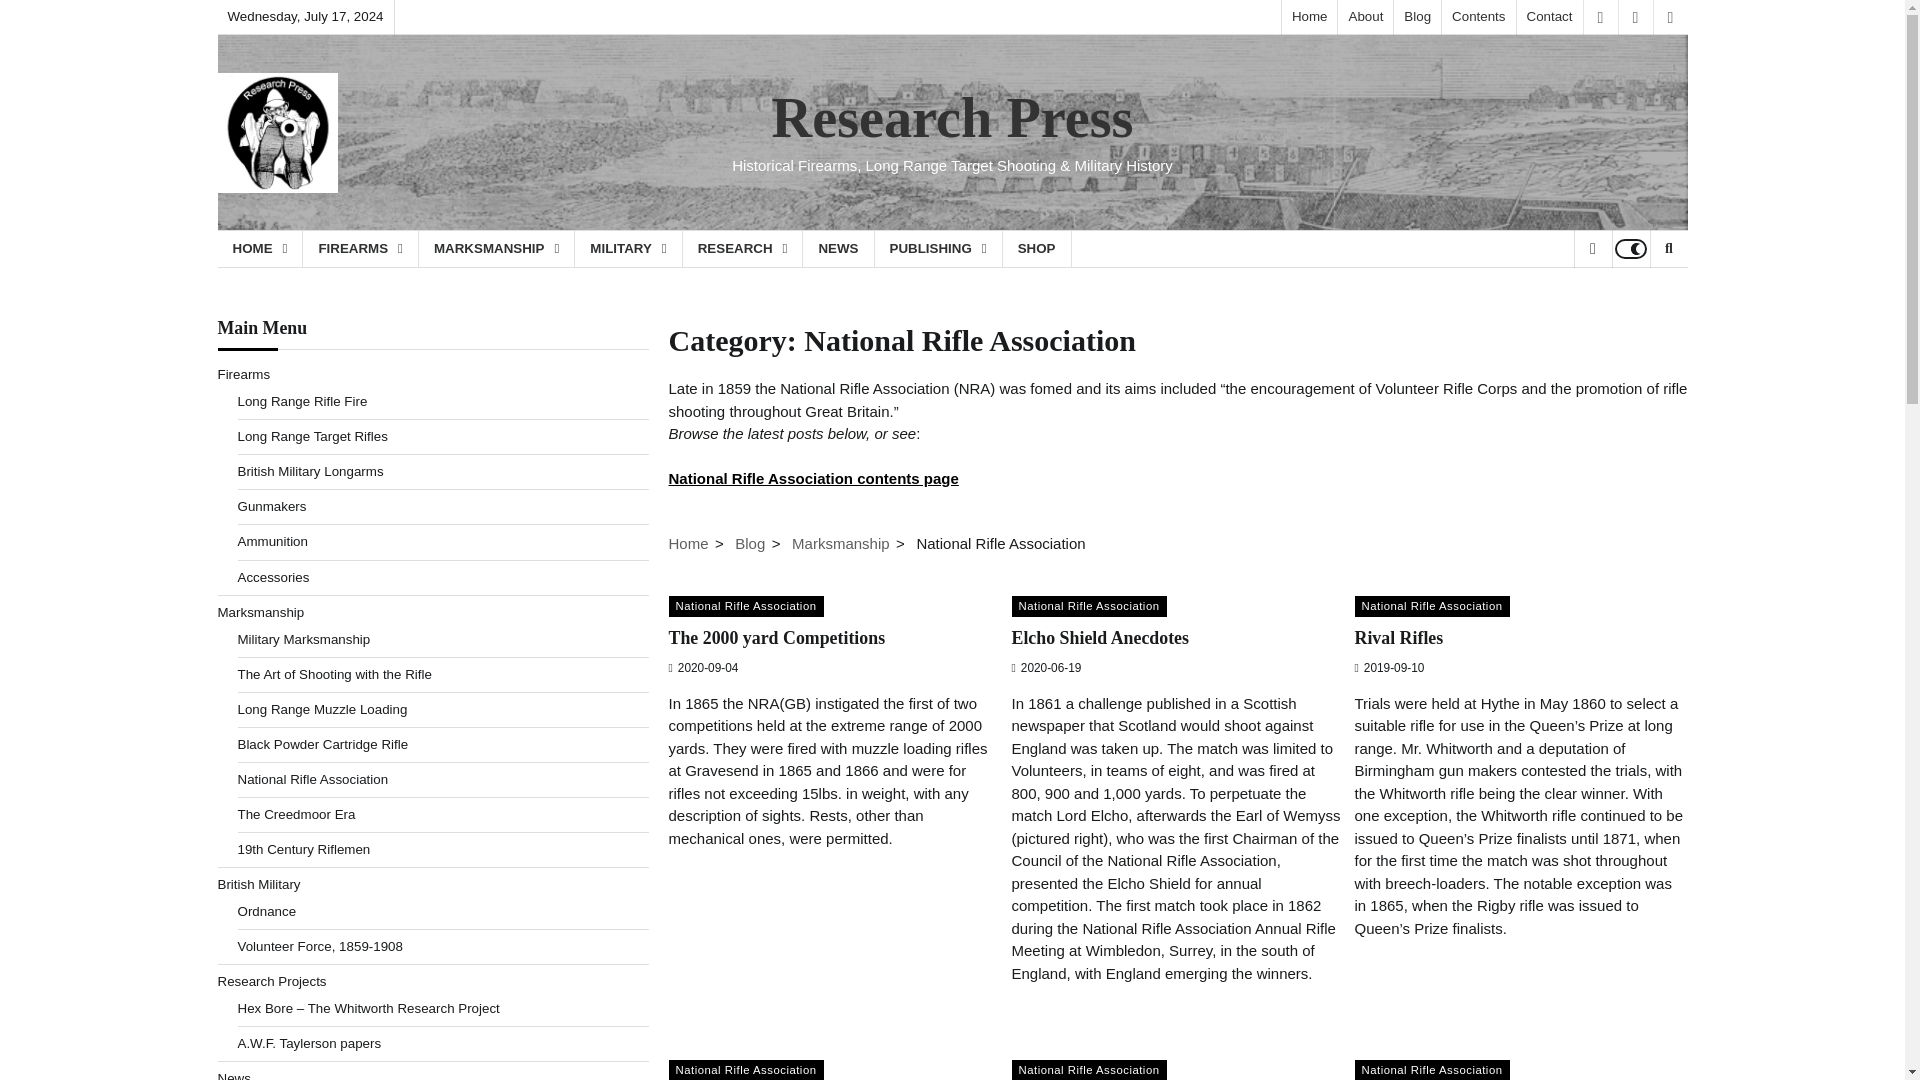  What do you see at coordinates (1364, 16) in the screenshot?
I see `About` at bounding box center [1364, 16].